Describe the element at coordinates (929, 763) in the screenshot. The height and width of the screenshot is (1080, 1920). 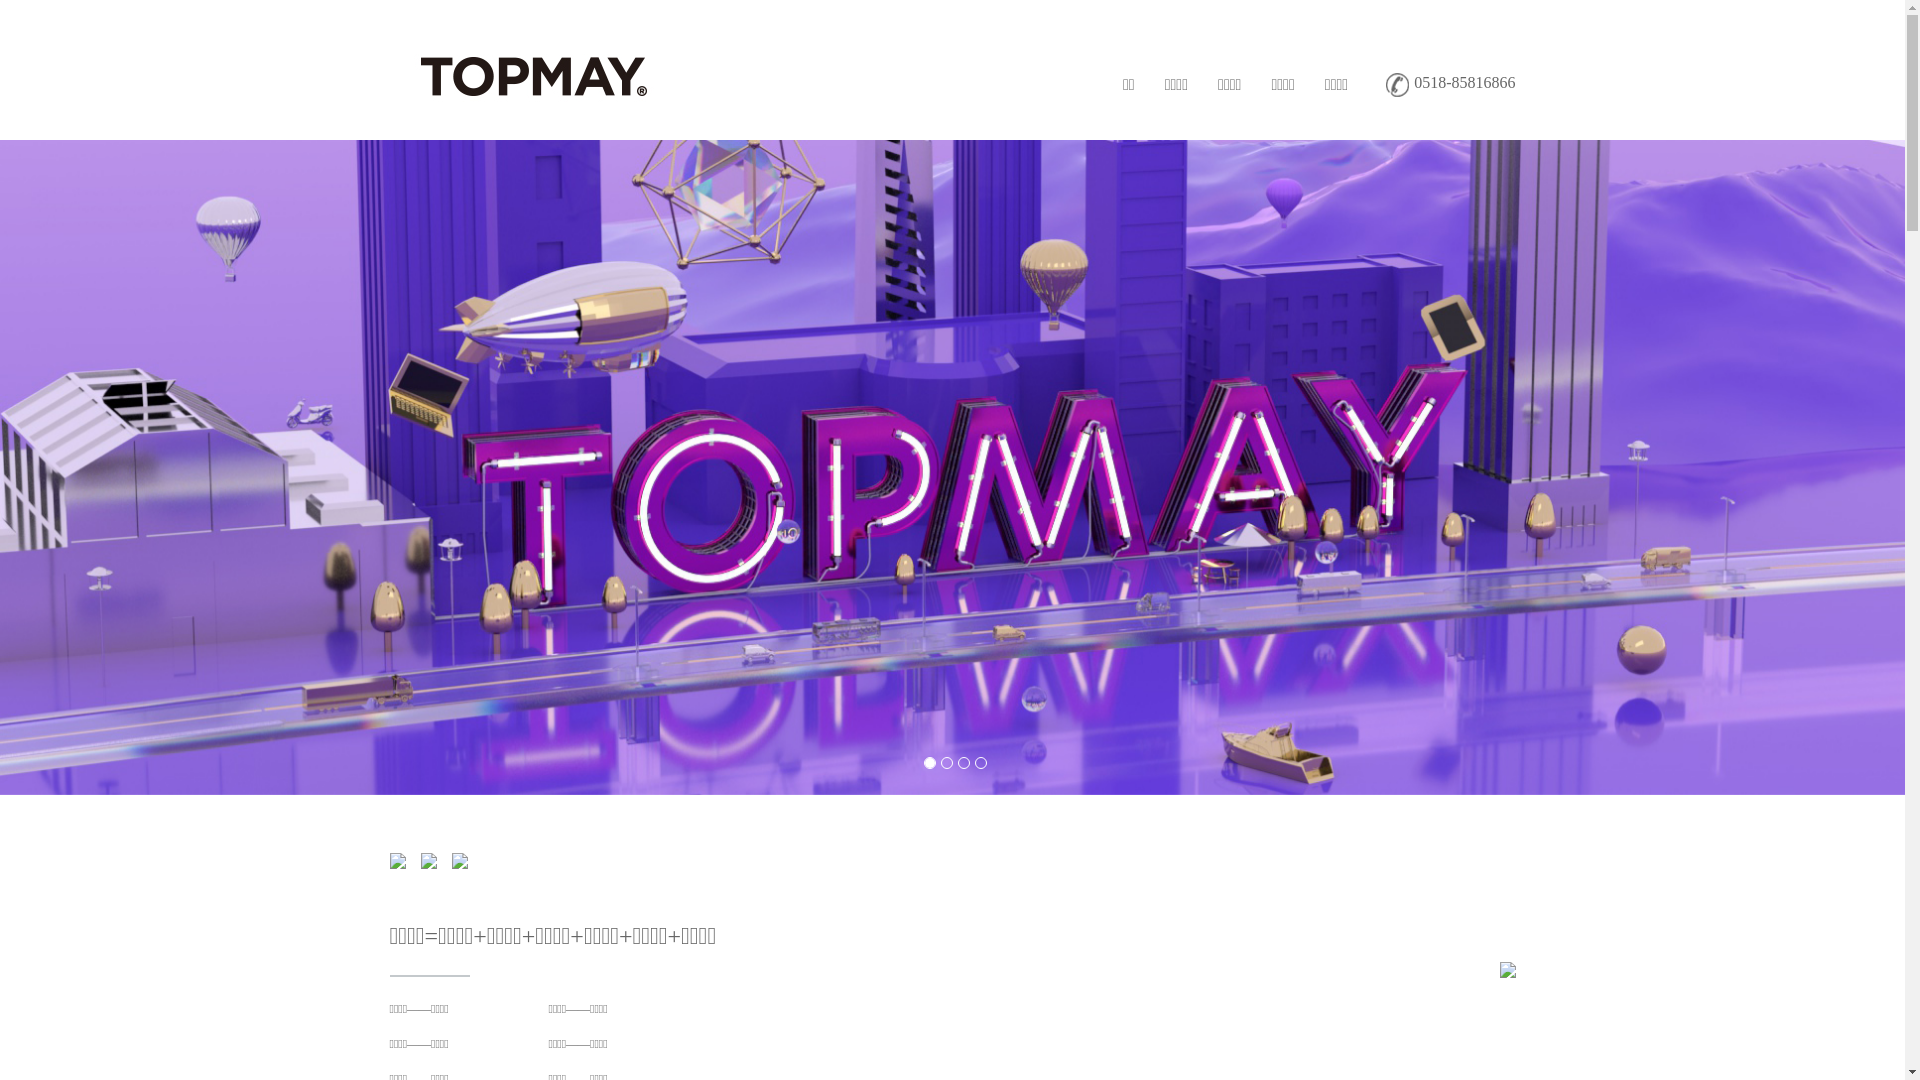
I see `1` at that location.